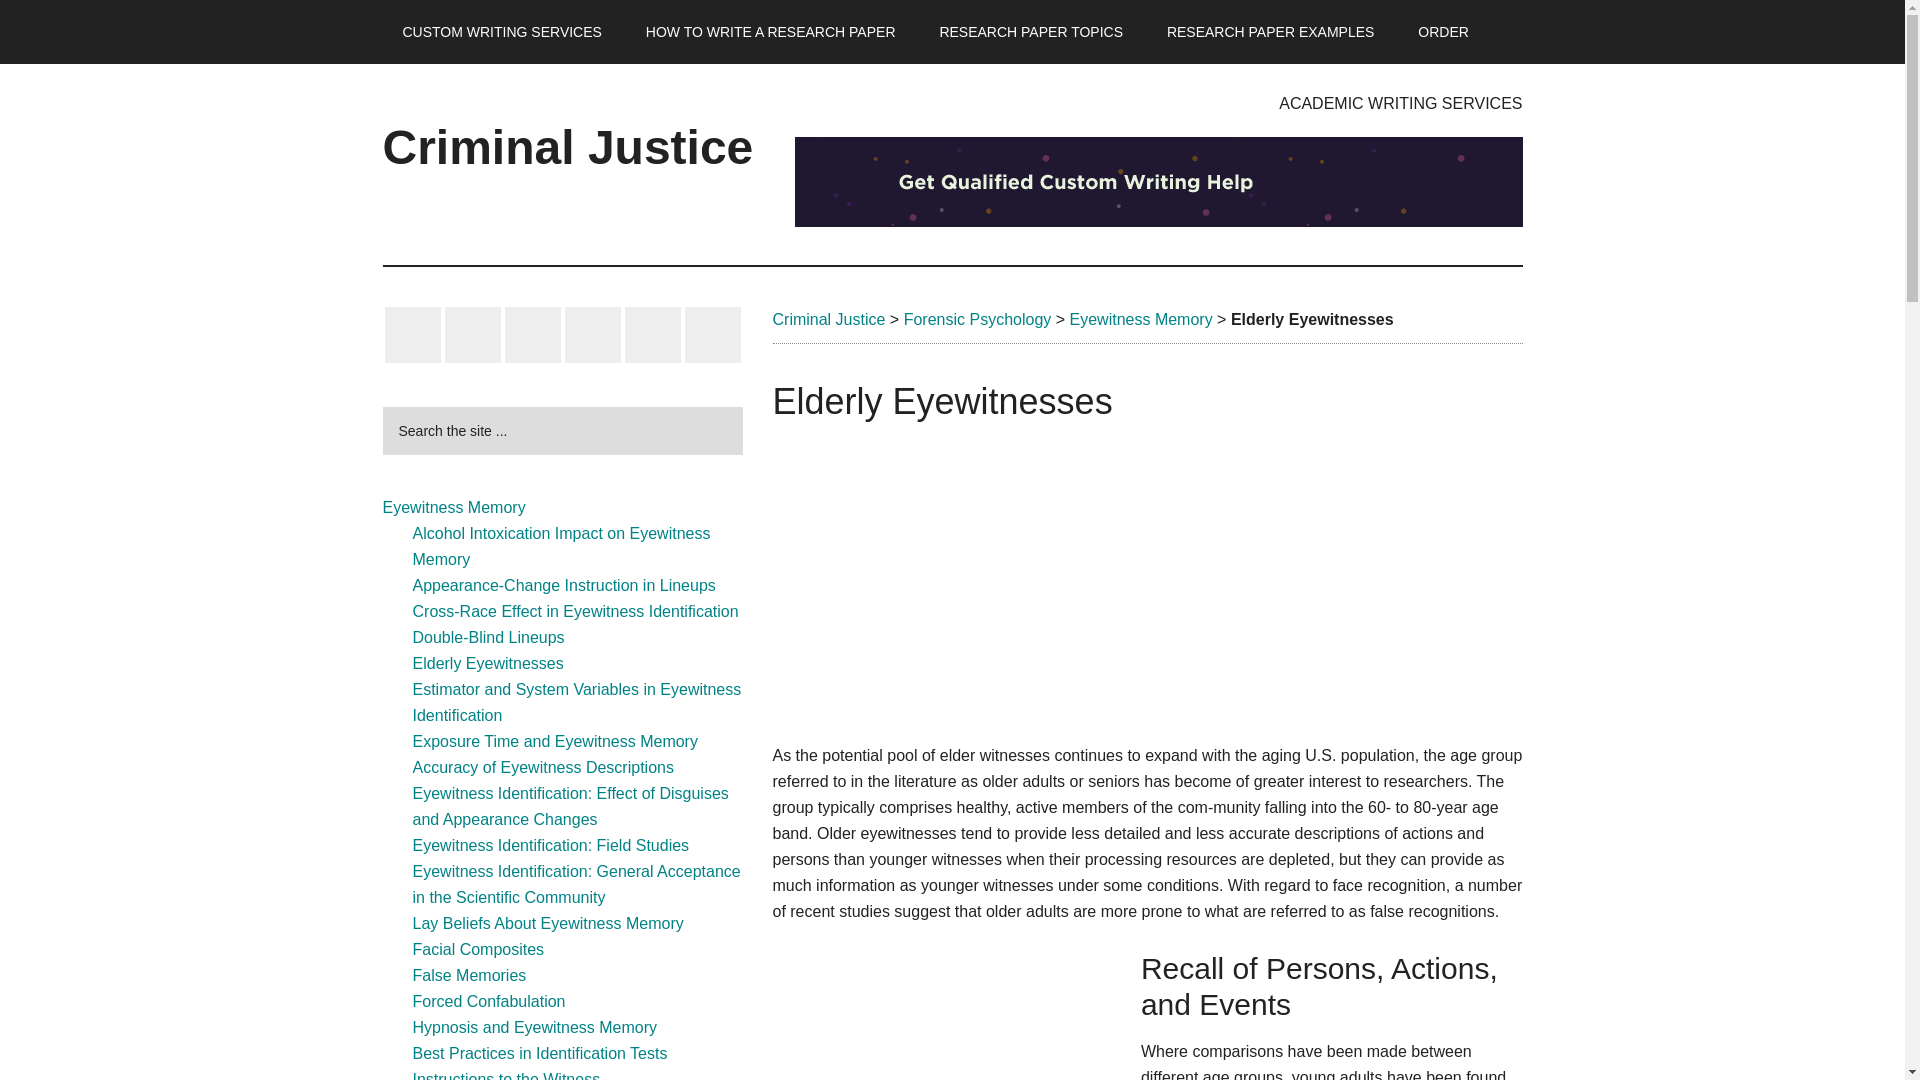  Describe the element at coordinates (770, 32) in the screenshot. I see `HOW TO WRITE A RESEARCH PAPER` at that location.